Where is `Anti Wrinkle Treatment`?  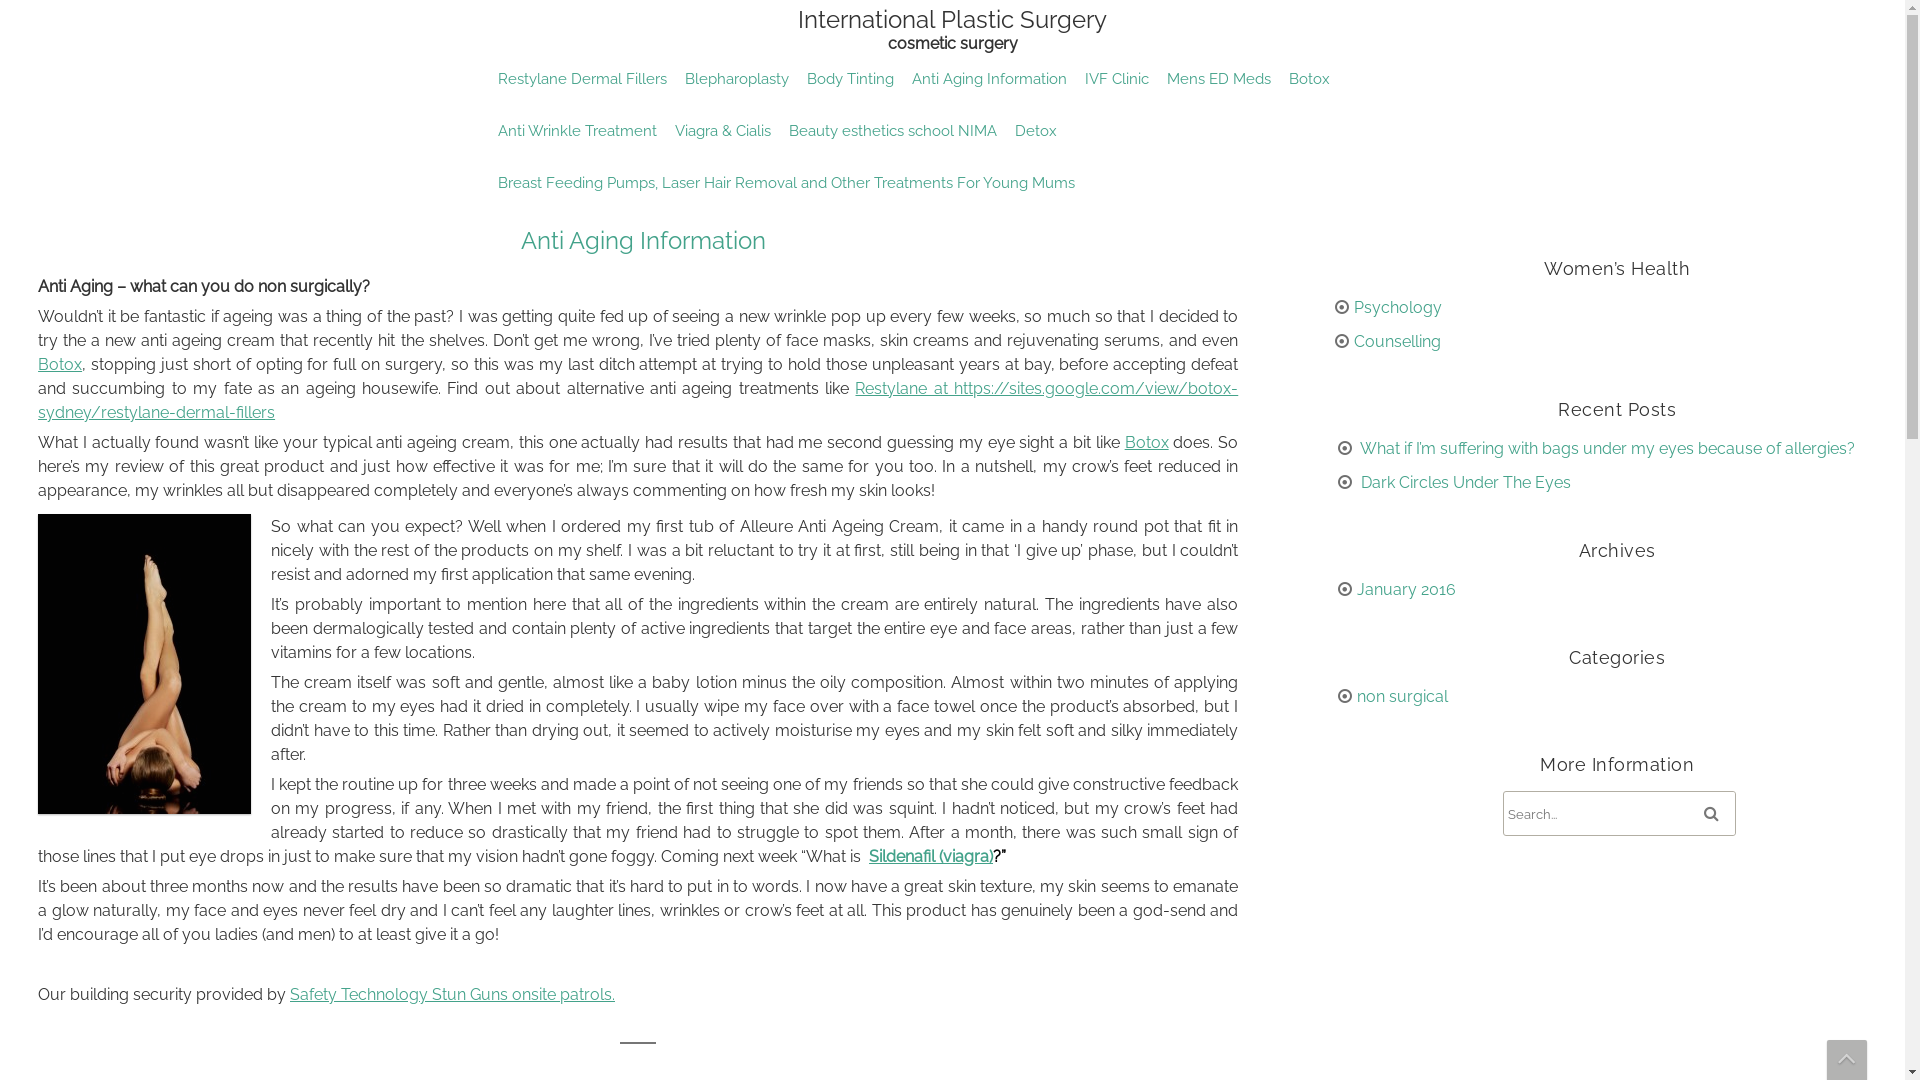 Anti Wrinkle Treatment is located at coordinates (576, 131).